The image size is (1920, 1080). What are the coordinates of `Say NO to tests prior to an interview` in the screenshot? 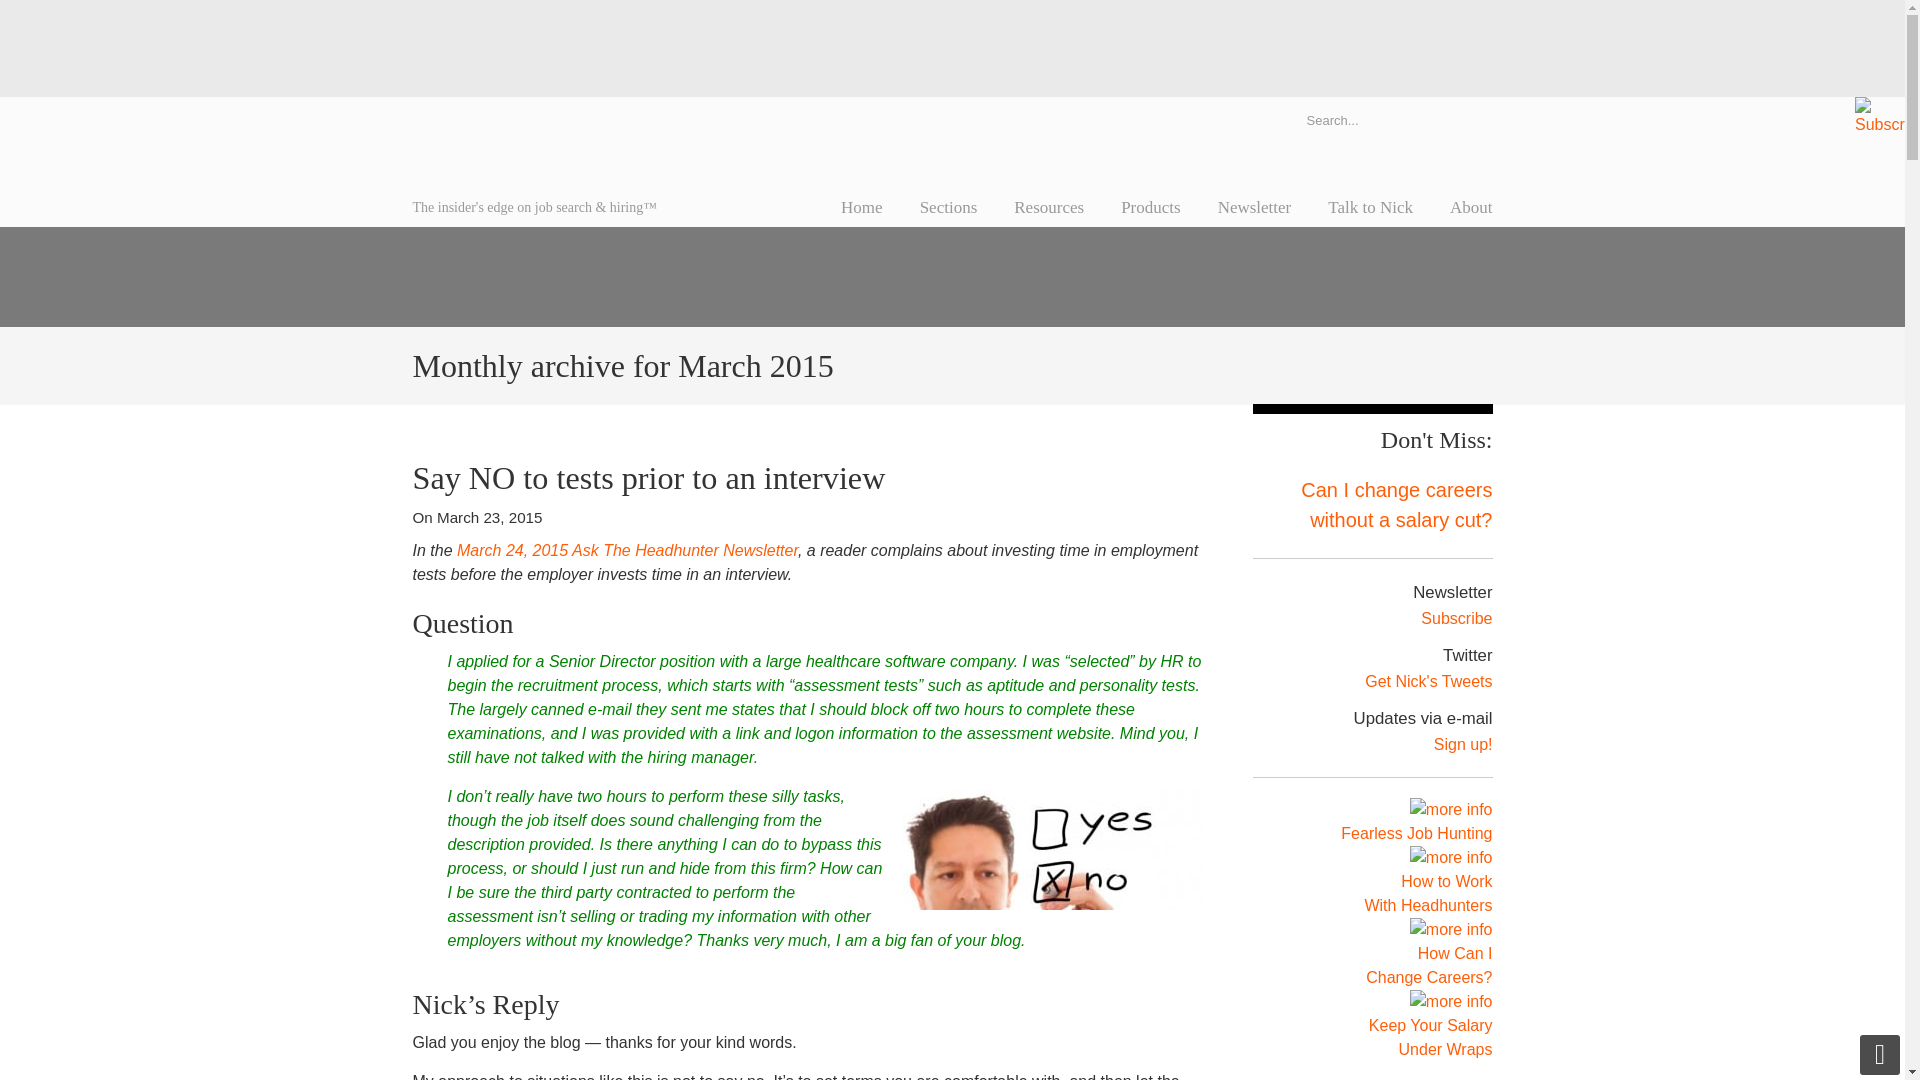 It's located at (648, 478).